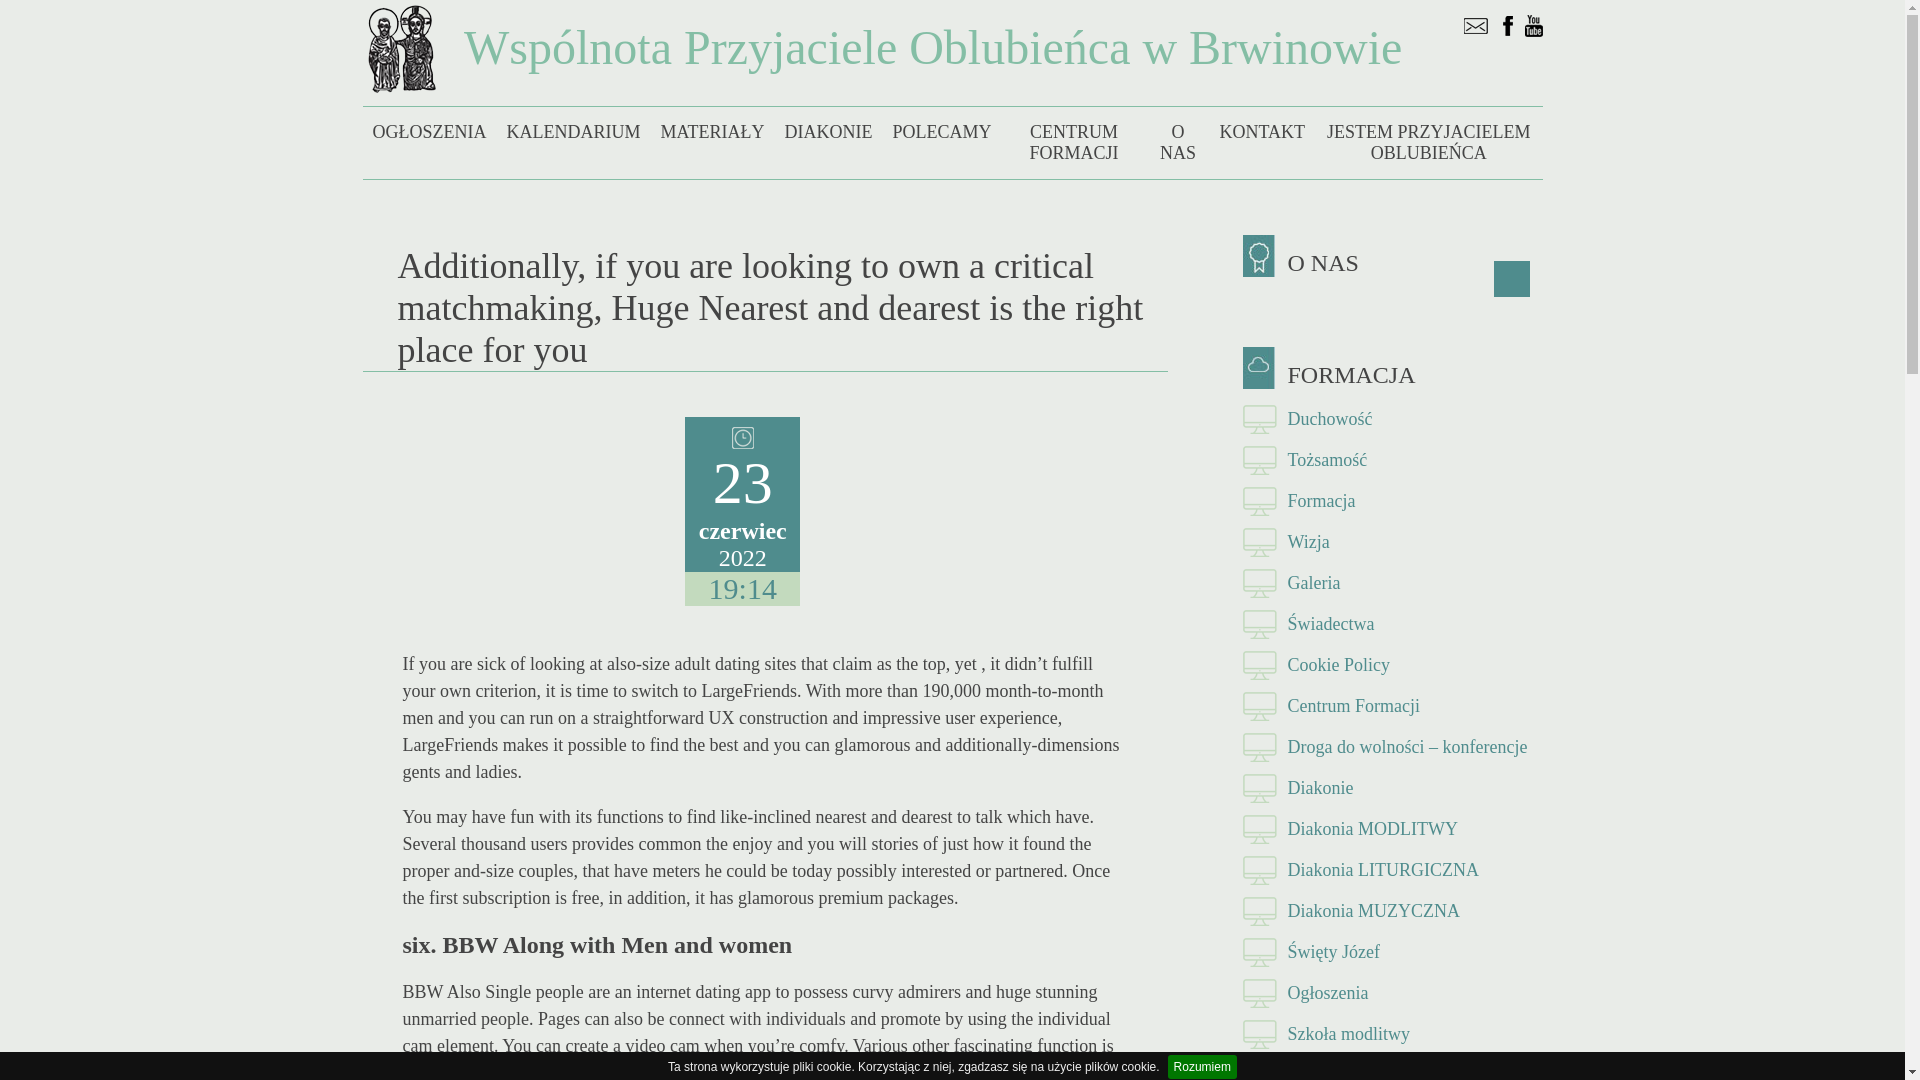  Describe the element at coordinates (1392, 1068) in the screenshot. I see `Archiwum` at that location.